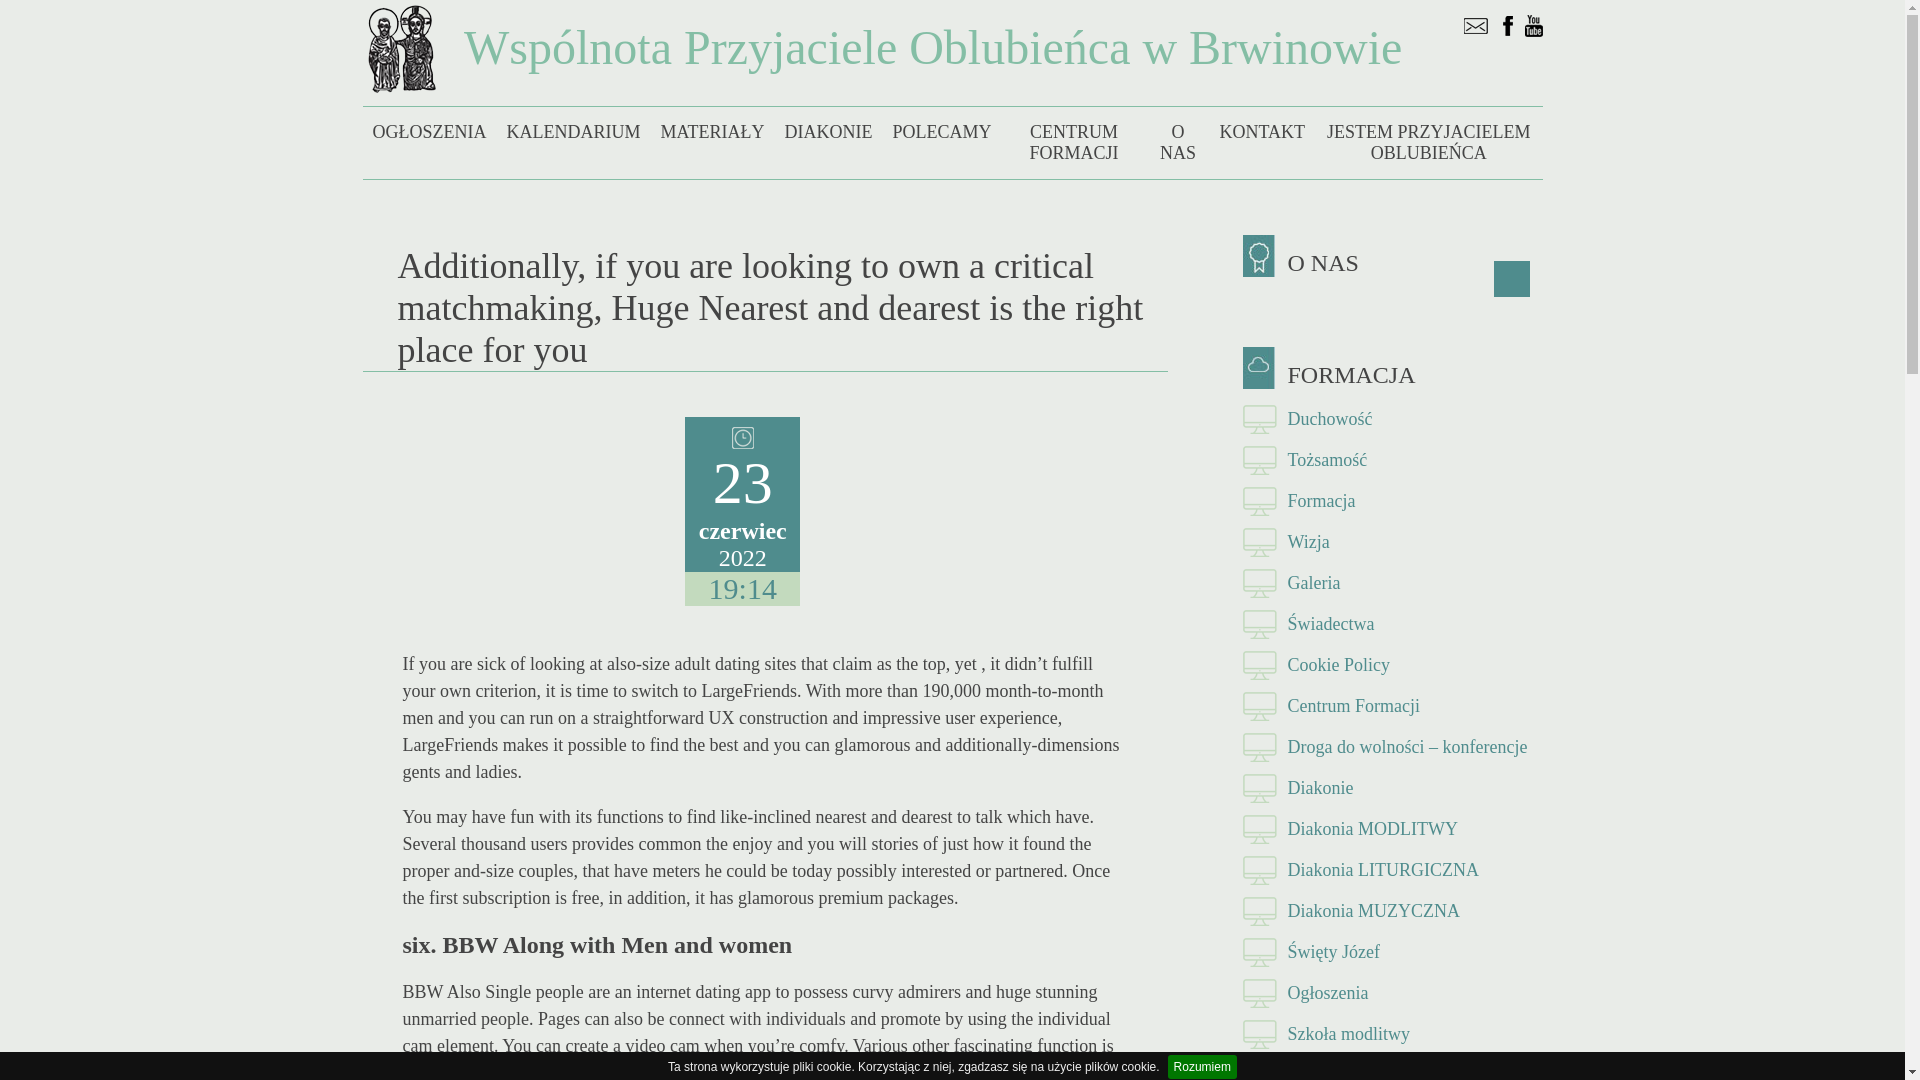  Describe the element at coordinates (1392, 1068) in the screenshot. I see `Archiwum` at that location.